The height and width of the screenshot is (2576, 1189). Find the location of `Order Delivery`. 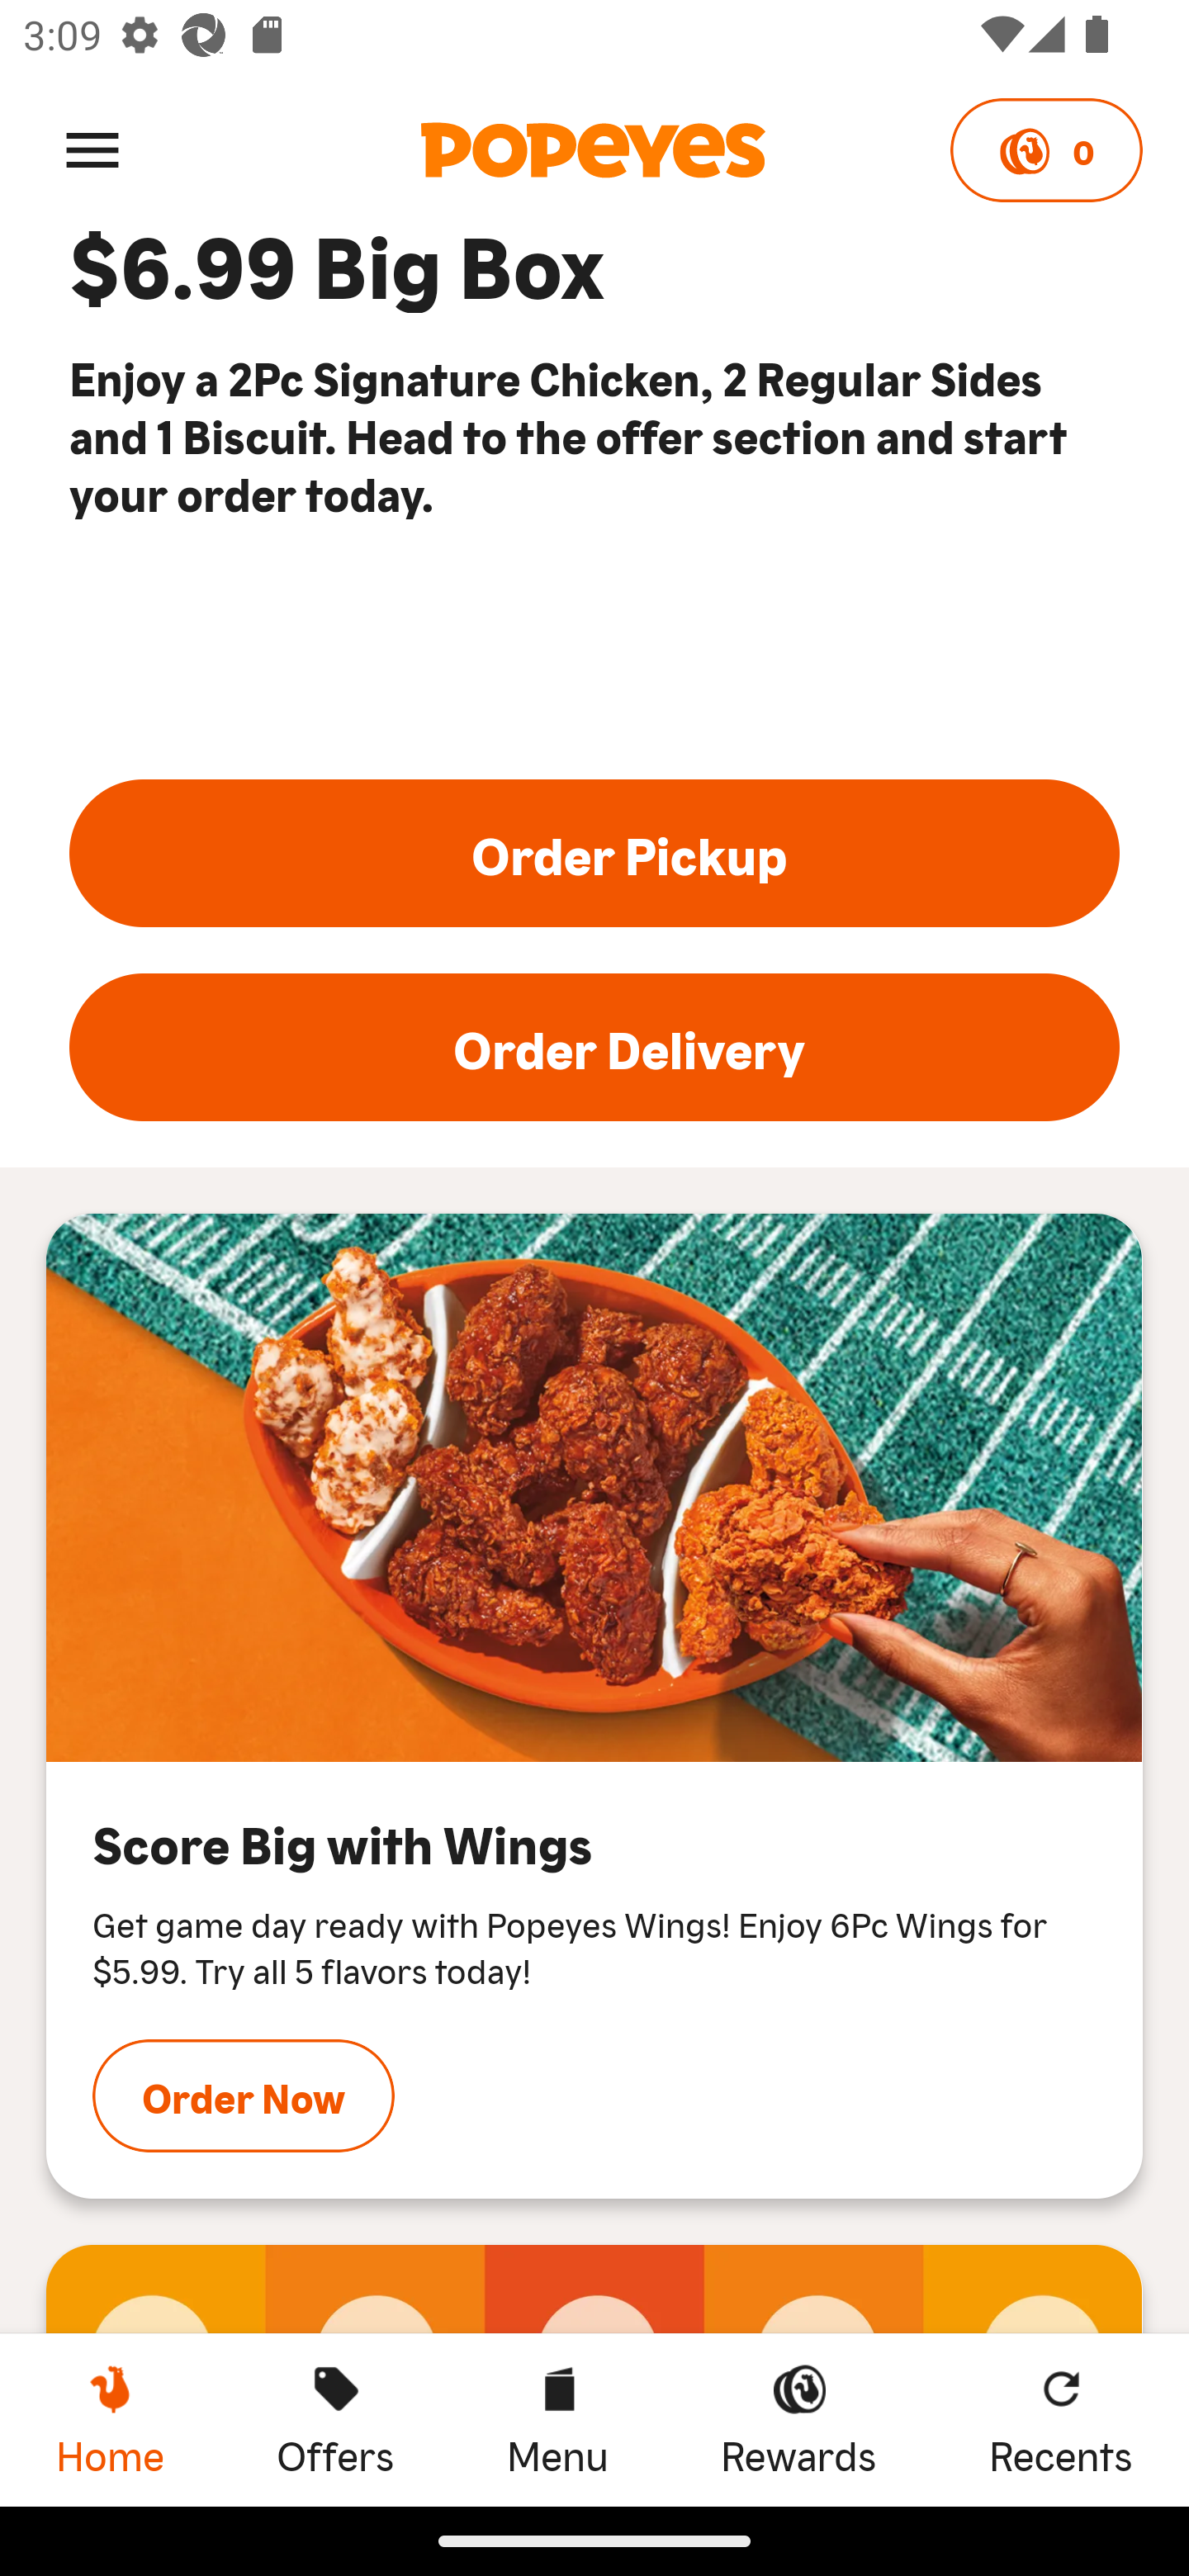

Order Delivery is located at coordinates (594, 1047).